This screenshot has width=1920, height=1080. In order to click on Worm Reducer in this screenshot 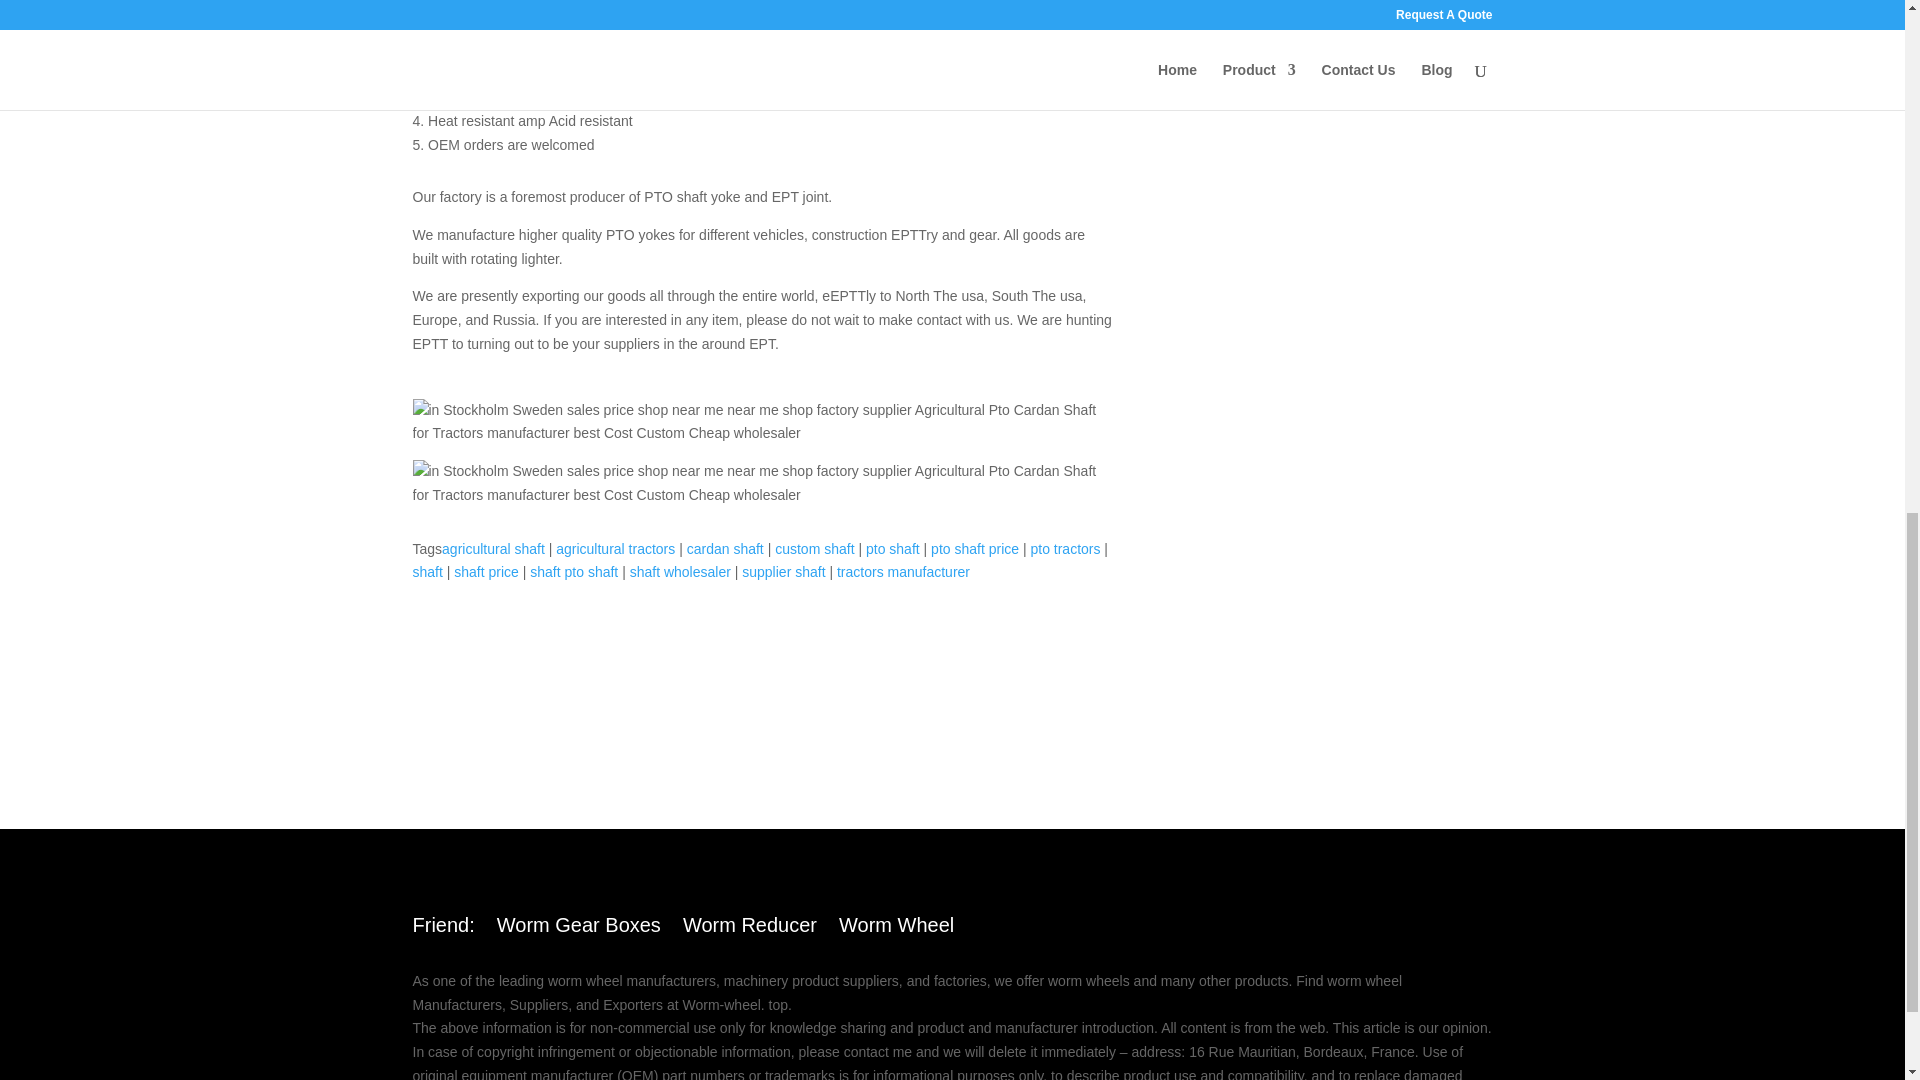, I will do `click(750, 928)`.